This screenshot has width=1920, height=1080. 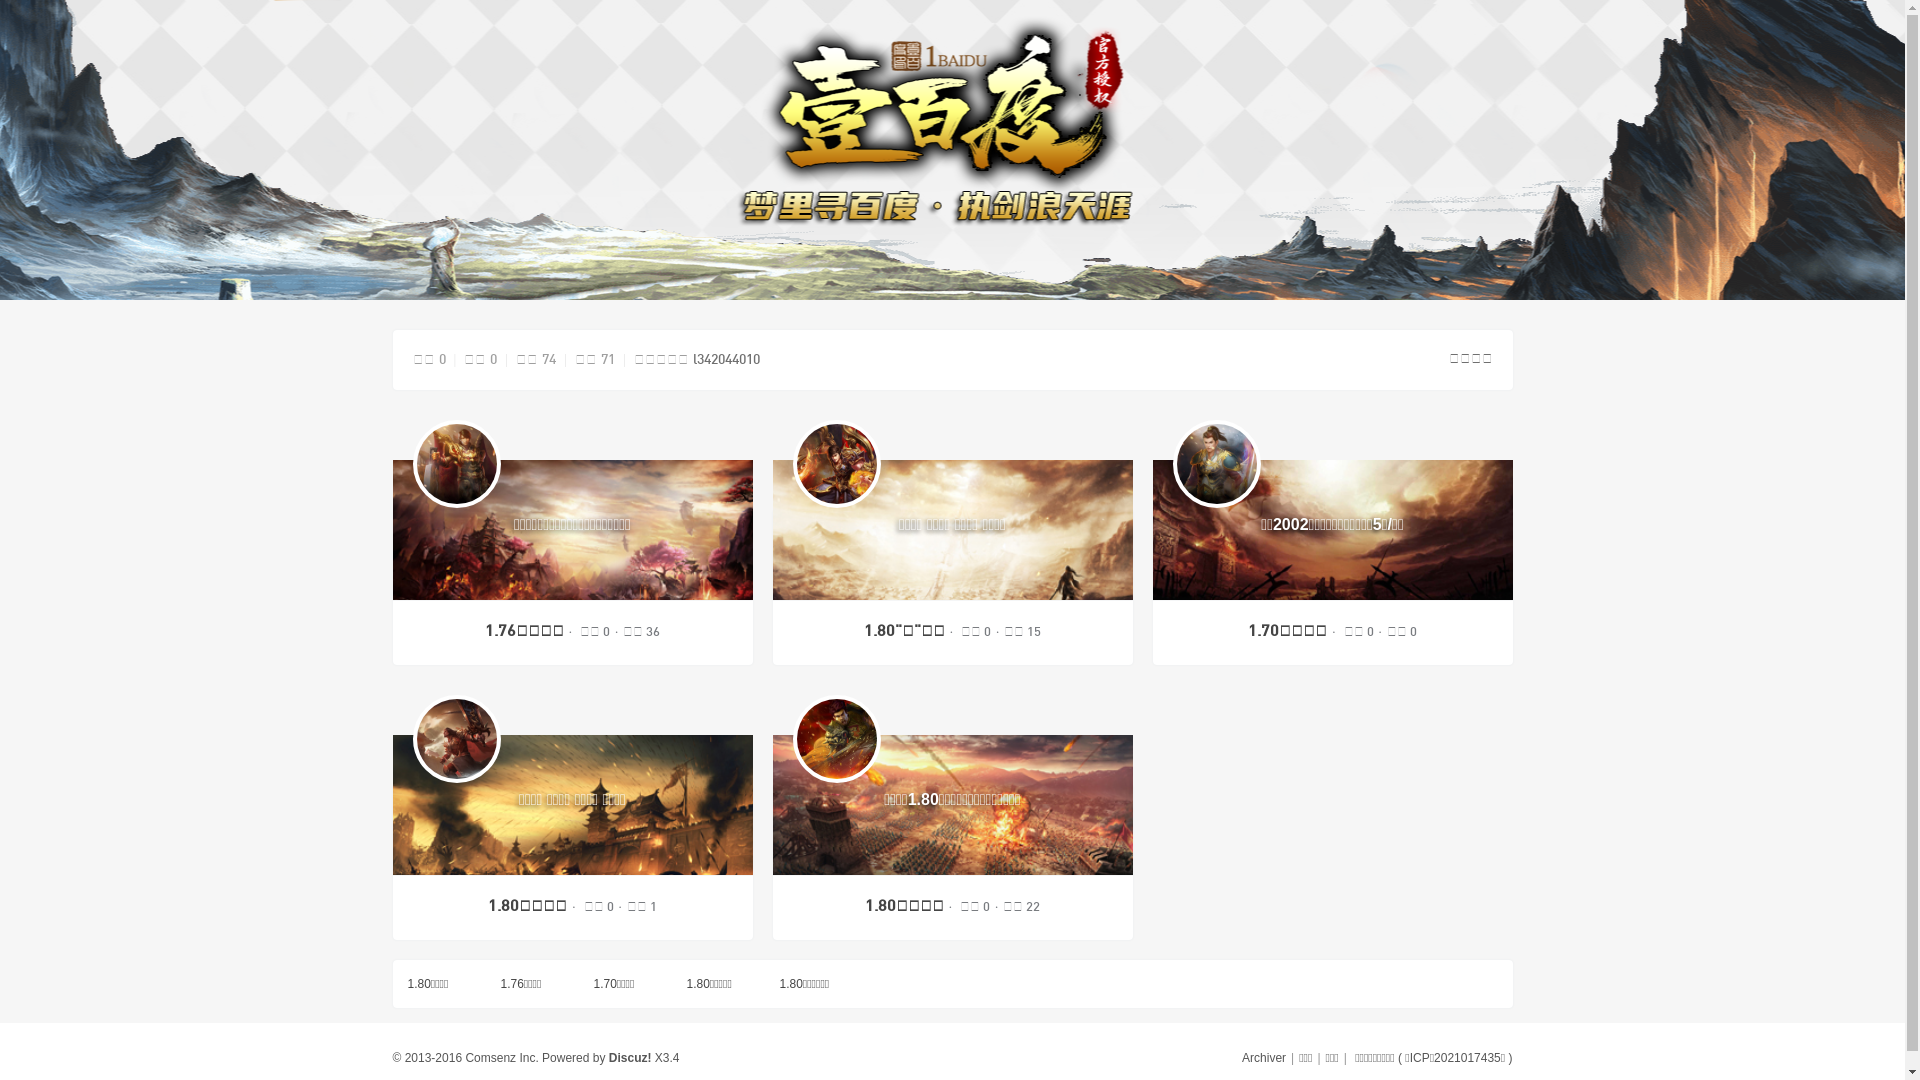 I want to click on Discuz!, so click(x=630, y=1058).